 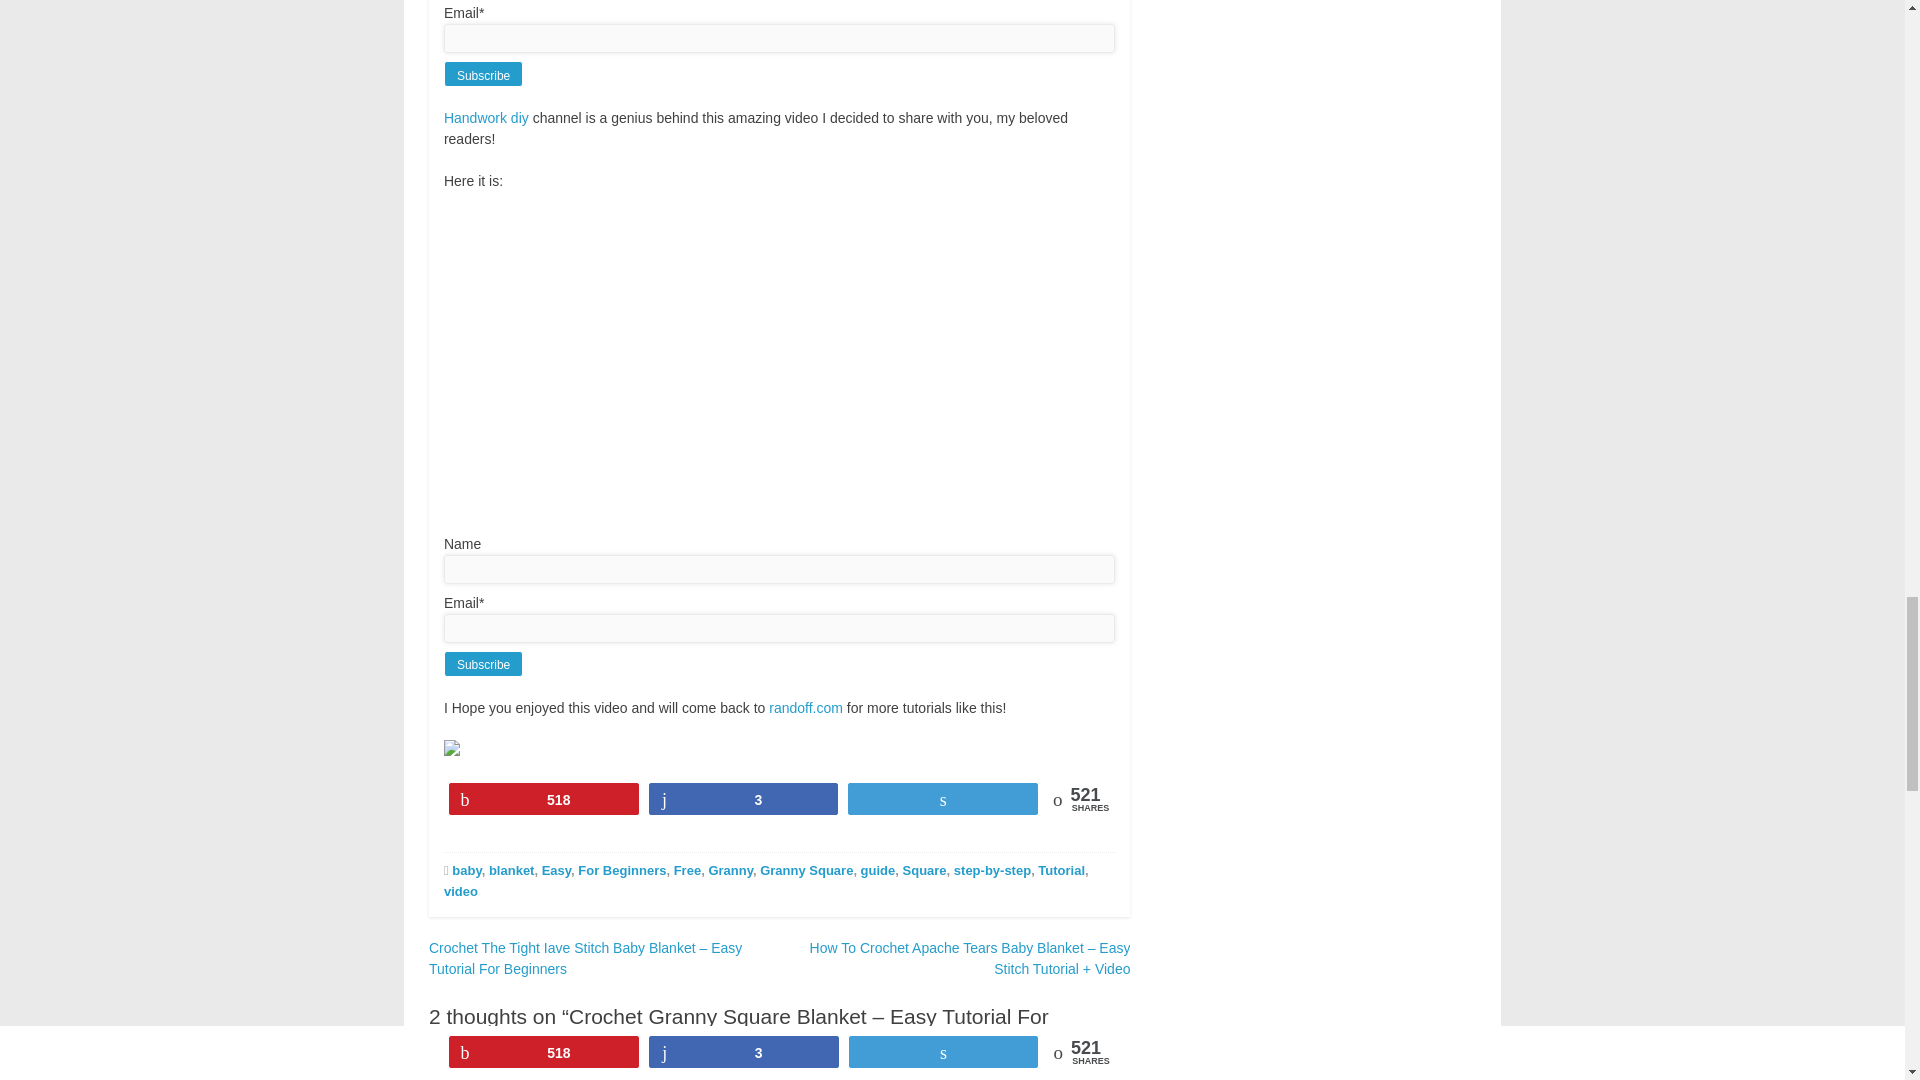 What do you see at coordinates (806, 870) in the screenshot?
I see `Granny Square` at bounding box center [806, 870].